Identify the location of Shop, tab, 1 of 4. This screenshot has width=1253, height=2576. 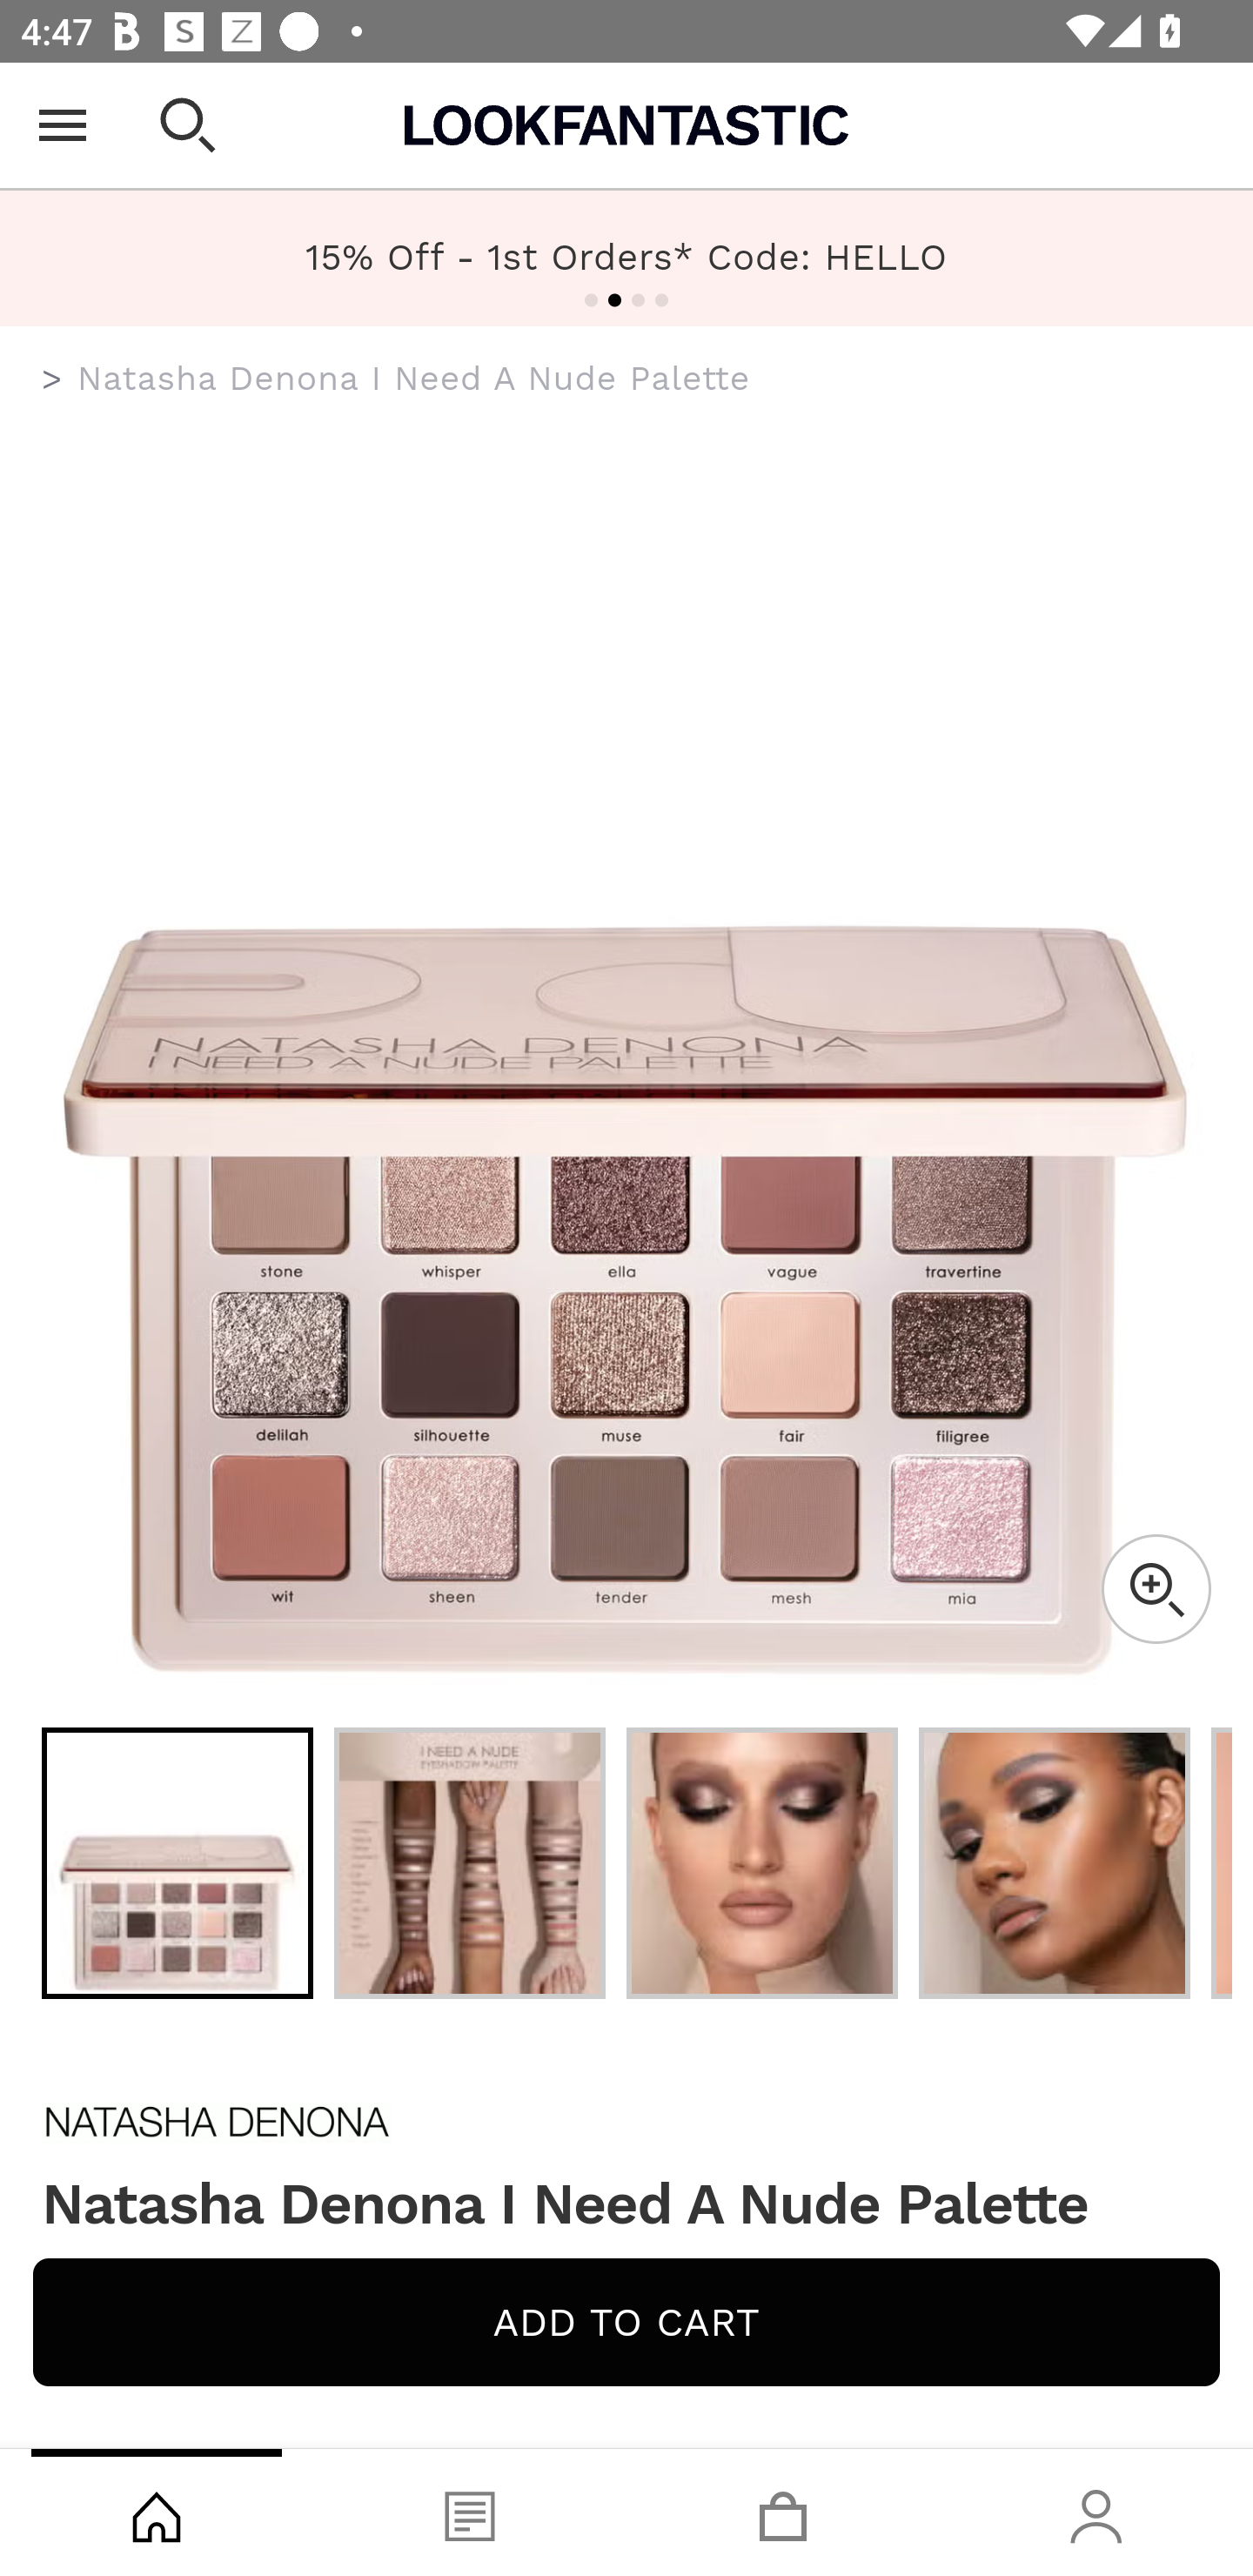
(157, 2512).